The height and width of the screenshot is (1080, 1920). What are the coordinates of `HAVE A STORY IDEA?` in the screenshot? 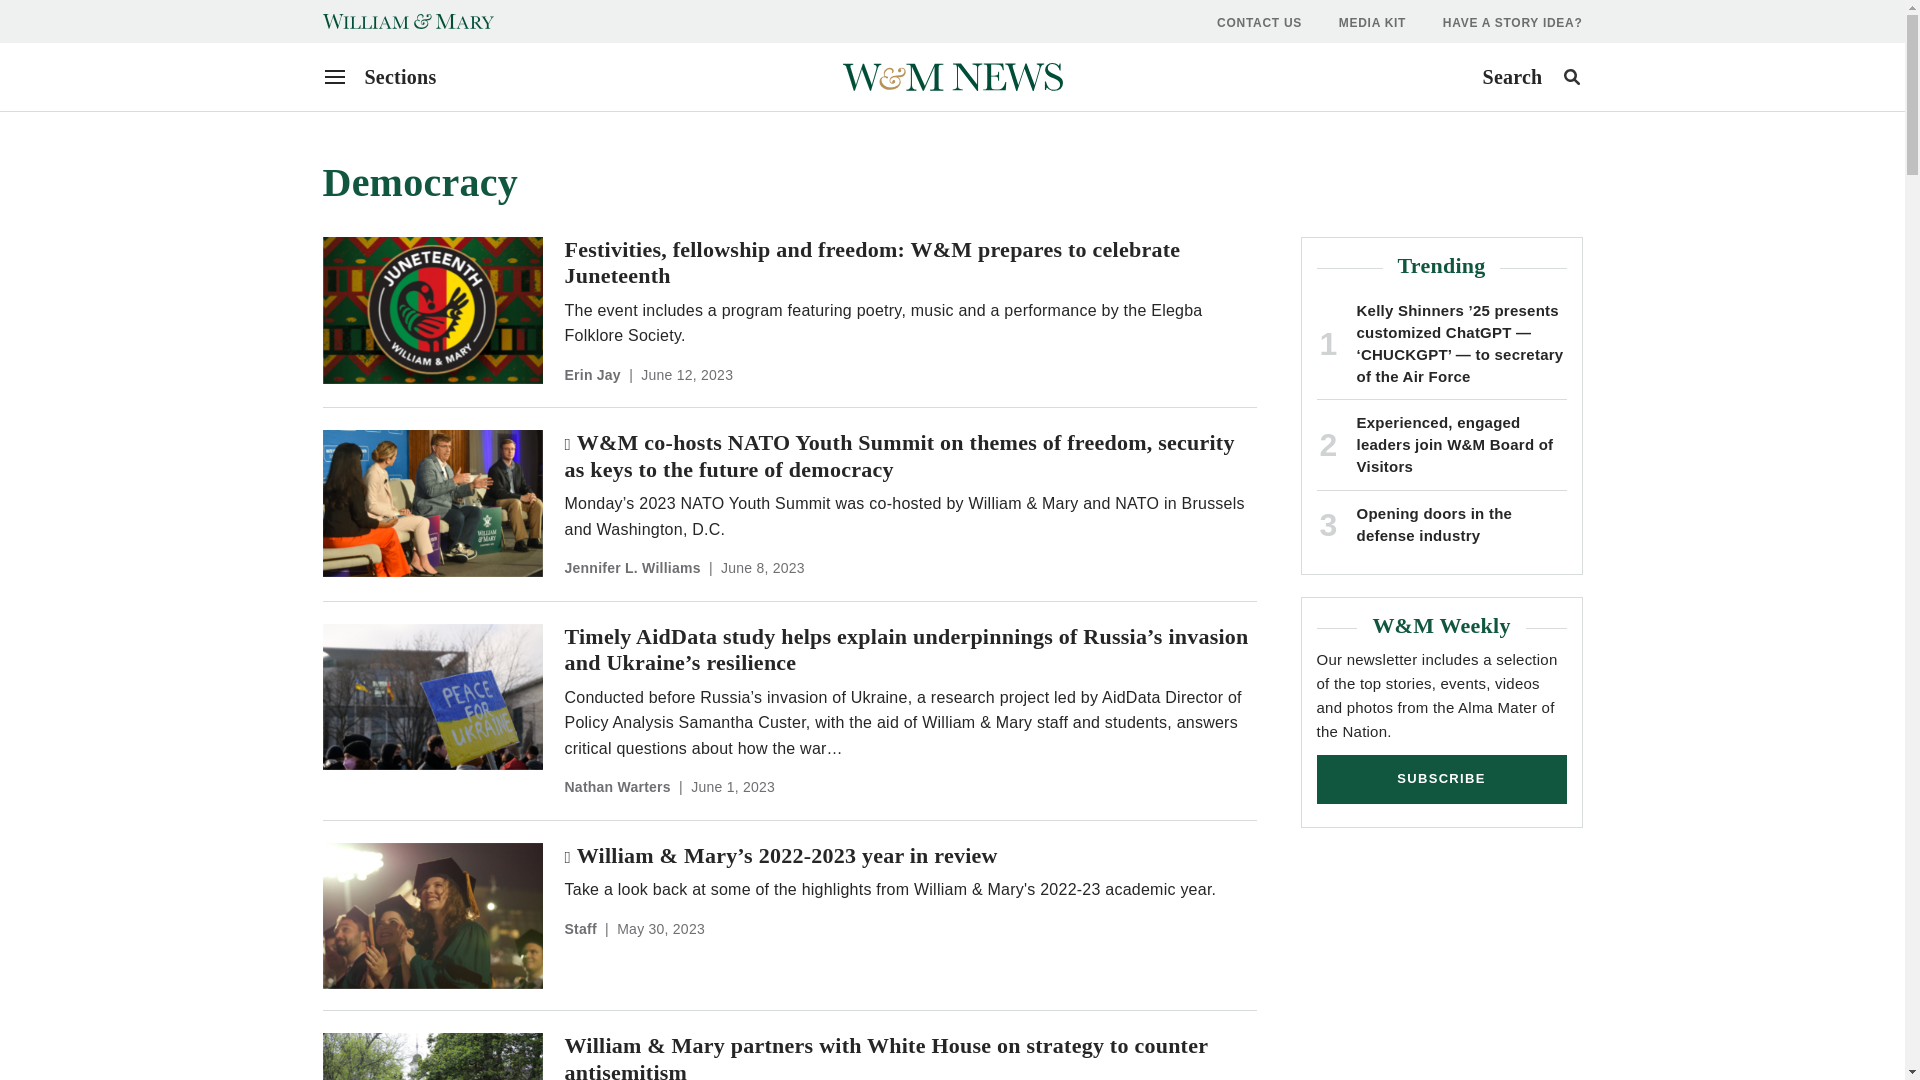 It's located at (1512, 23).